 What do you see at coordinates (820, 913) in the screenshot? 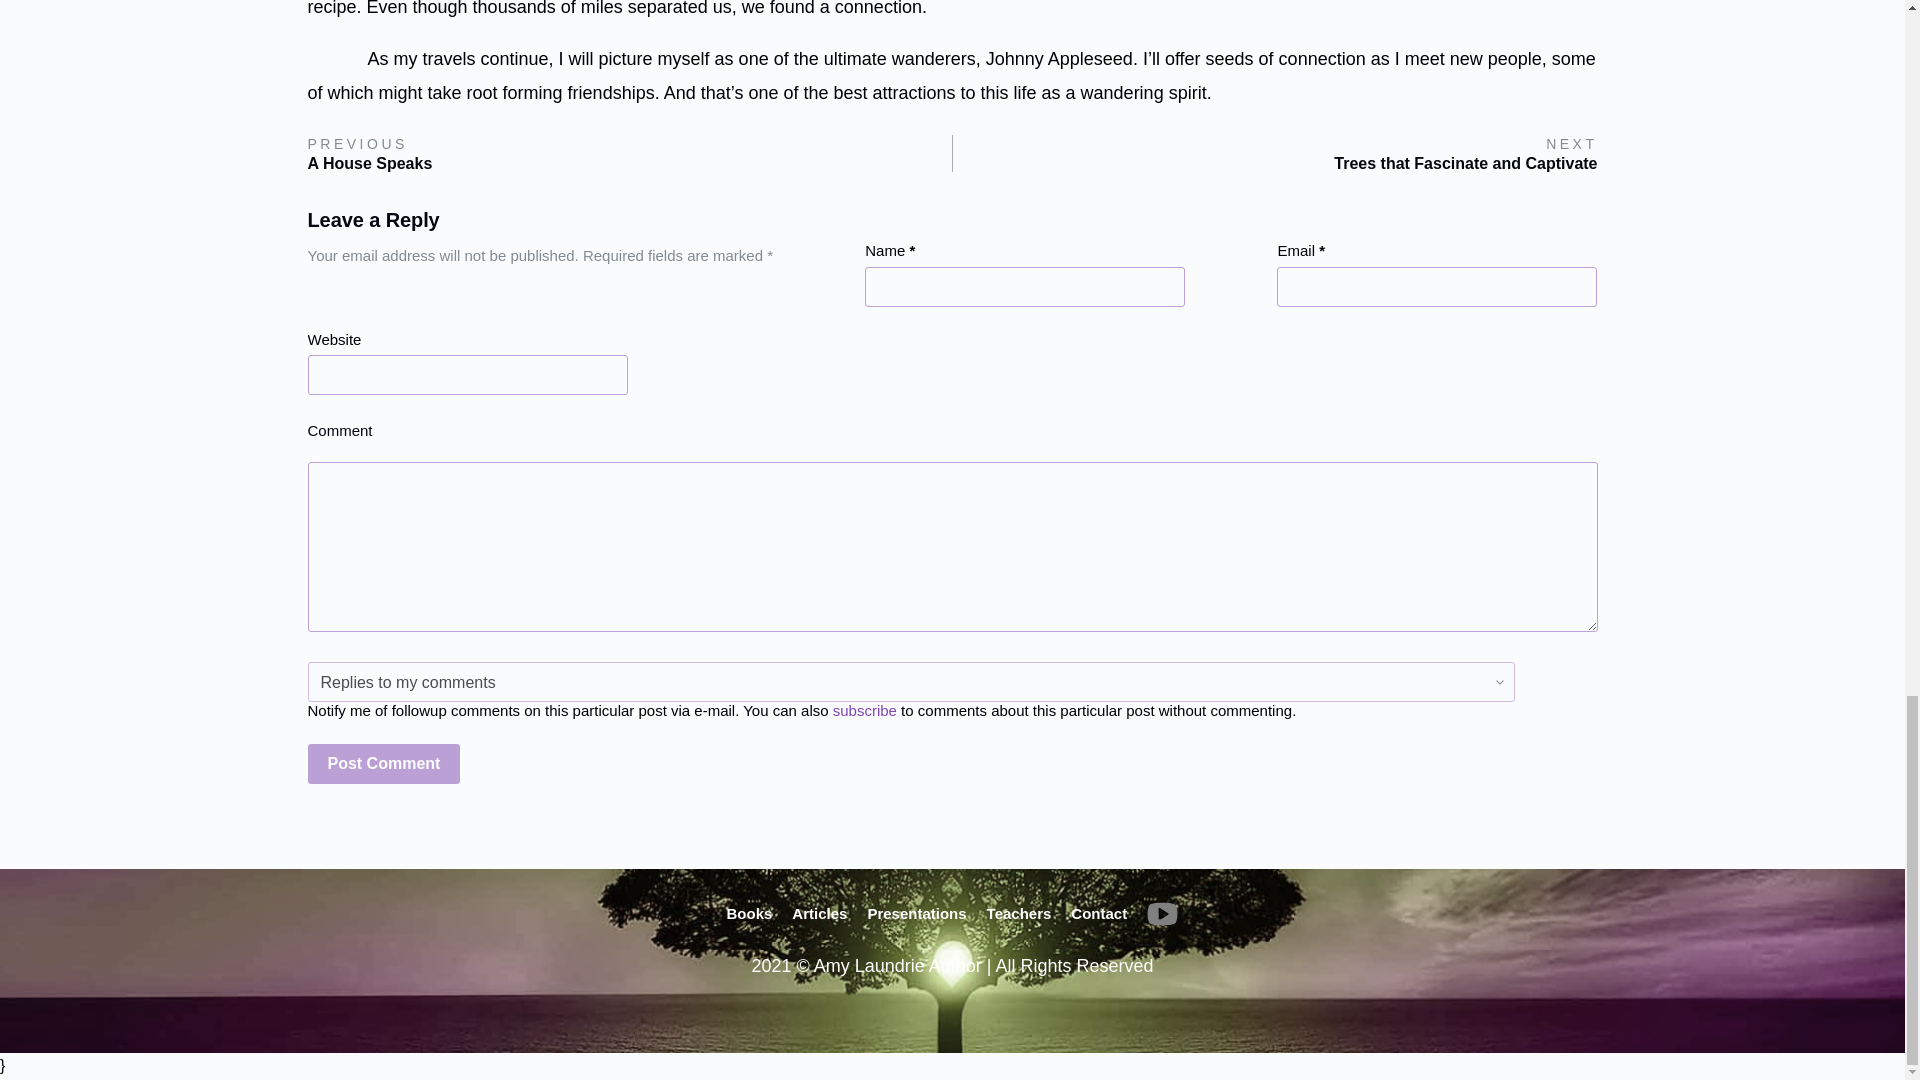
I see `Articles` at bounding box center [820, 913].